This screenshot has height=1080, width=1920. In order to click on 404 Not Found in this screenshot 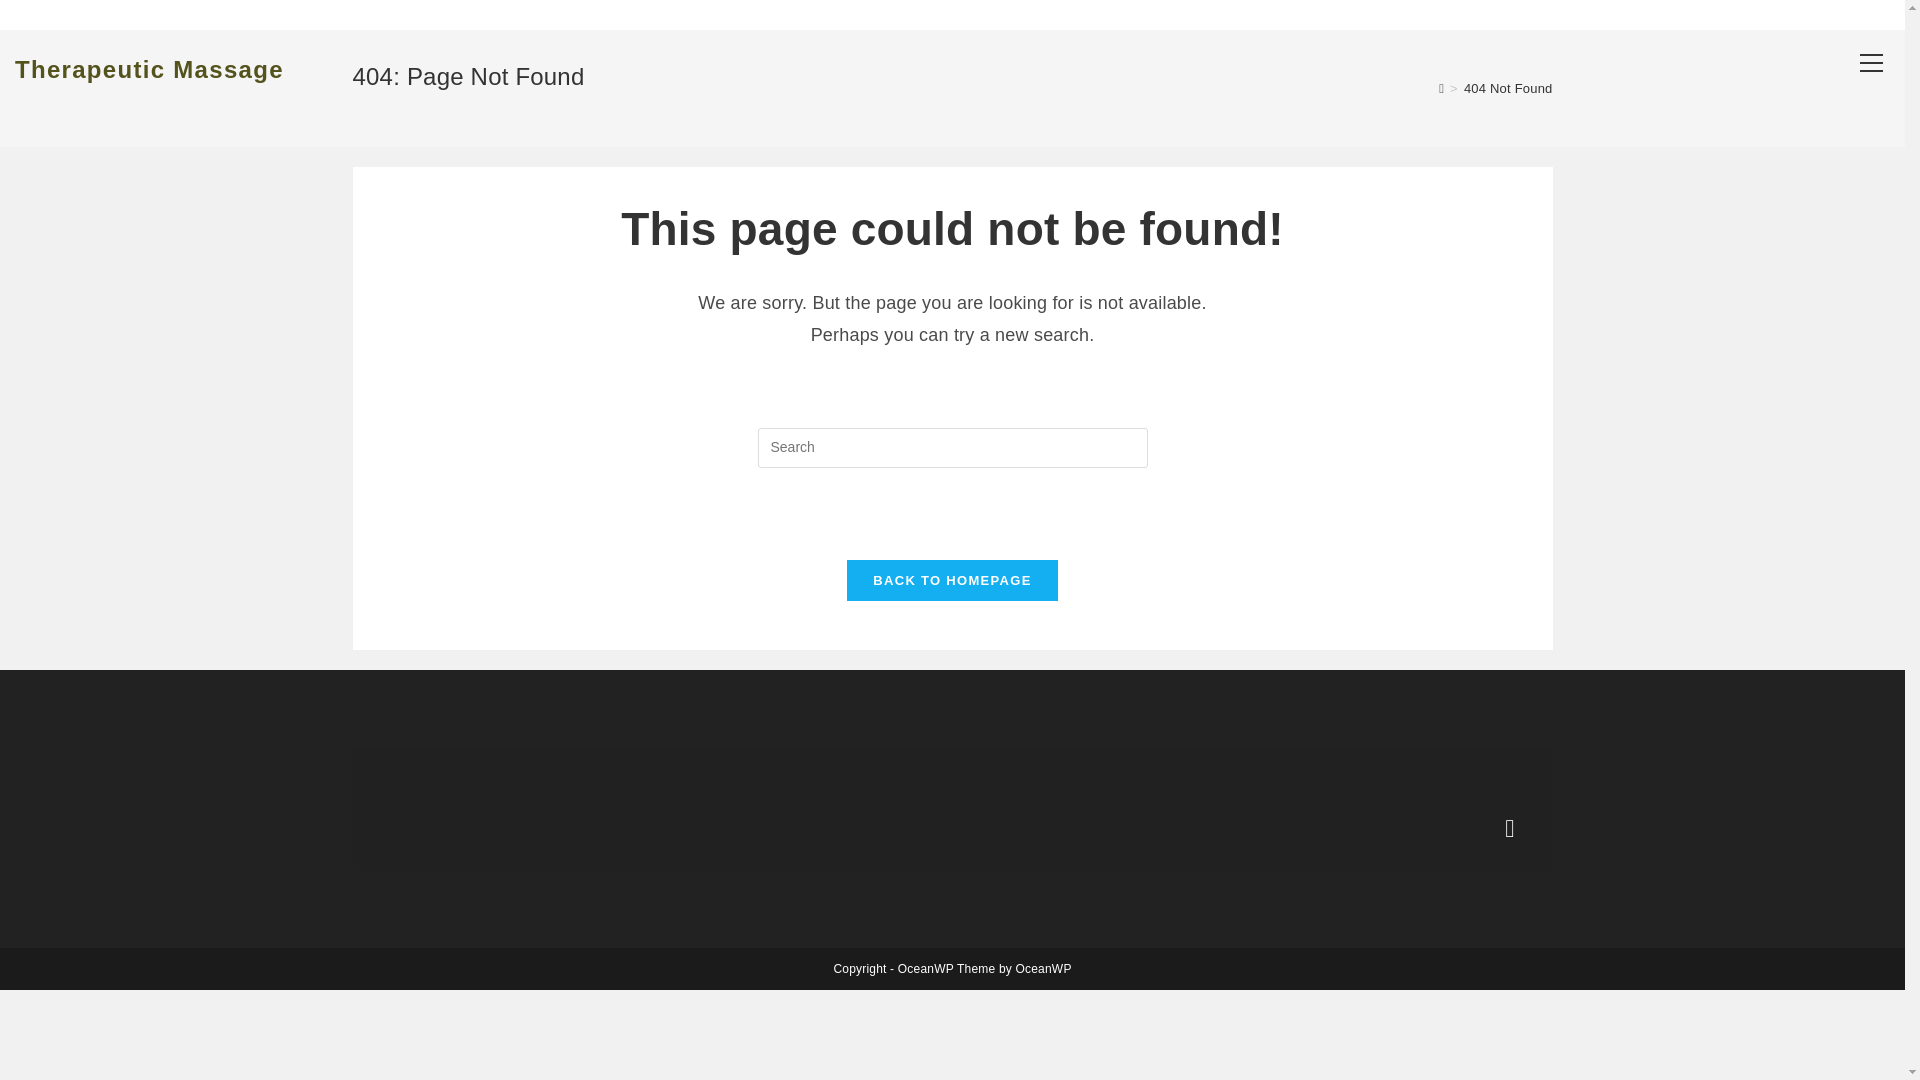, I will do `click(1508, 88)`.